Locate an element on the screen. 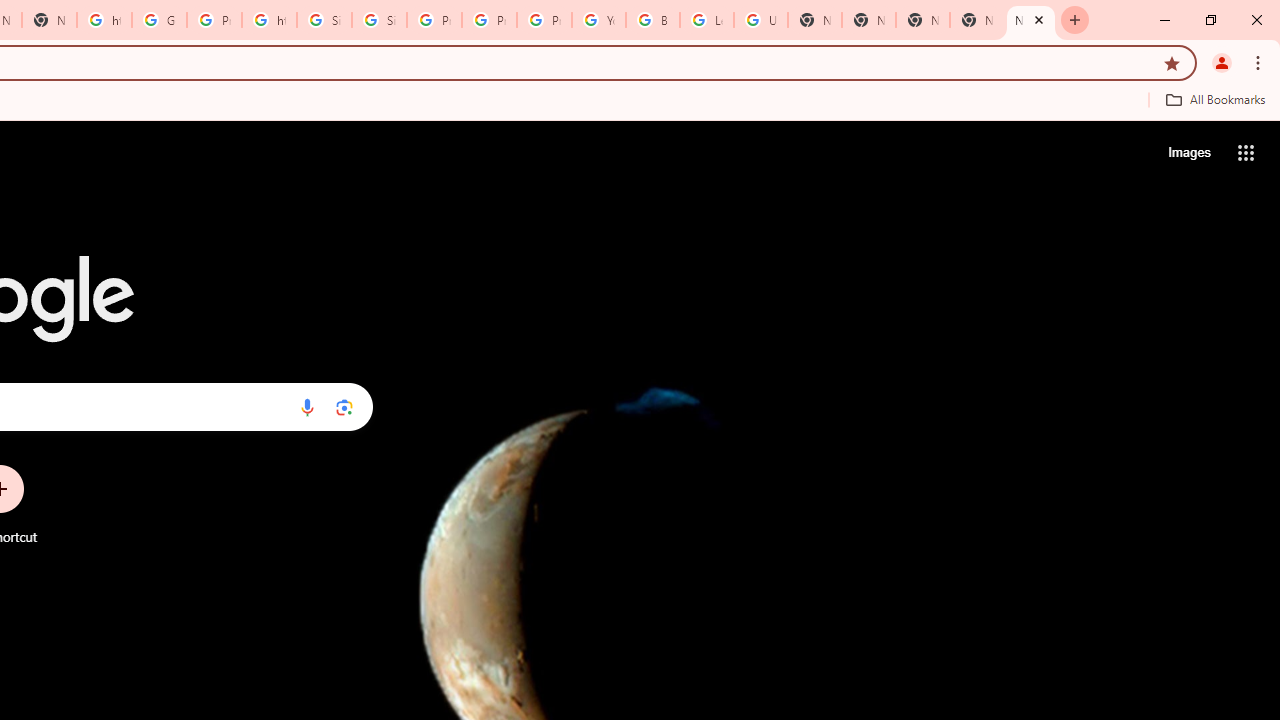 Image resolution: width=1280 pixels, height=720 pixels. Privacy Help Center - Policies Help is located at coordinates (490, 20).